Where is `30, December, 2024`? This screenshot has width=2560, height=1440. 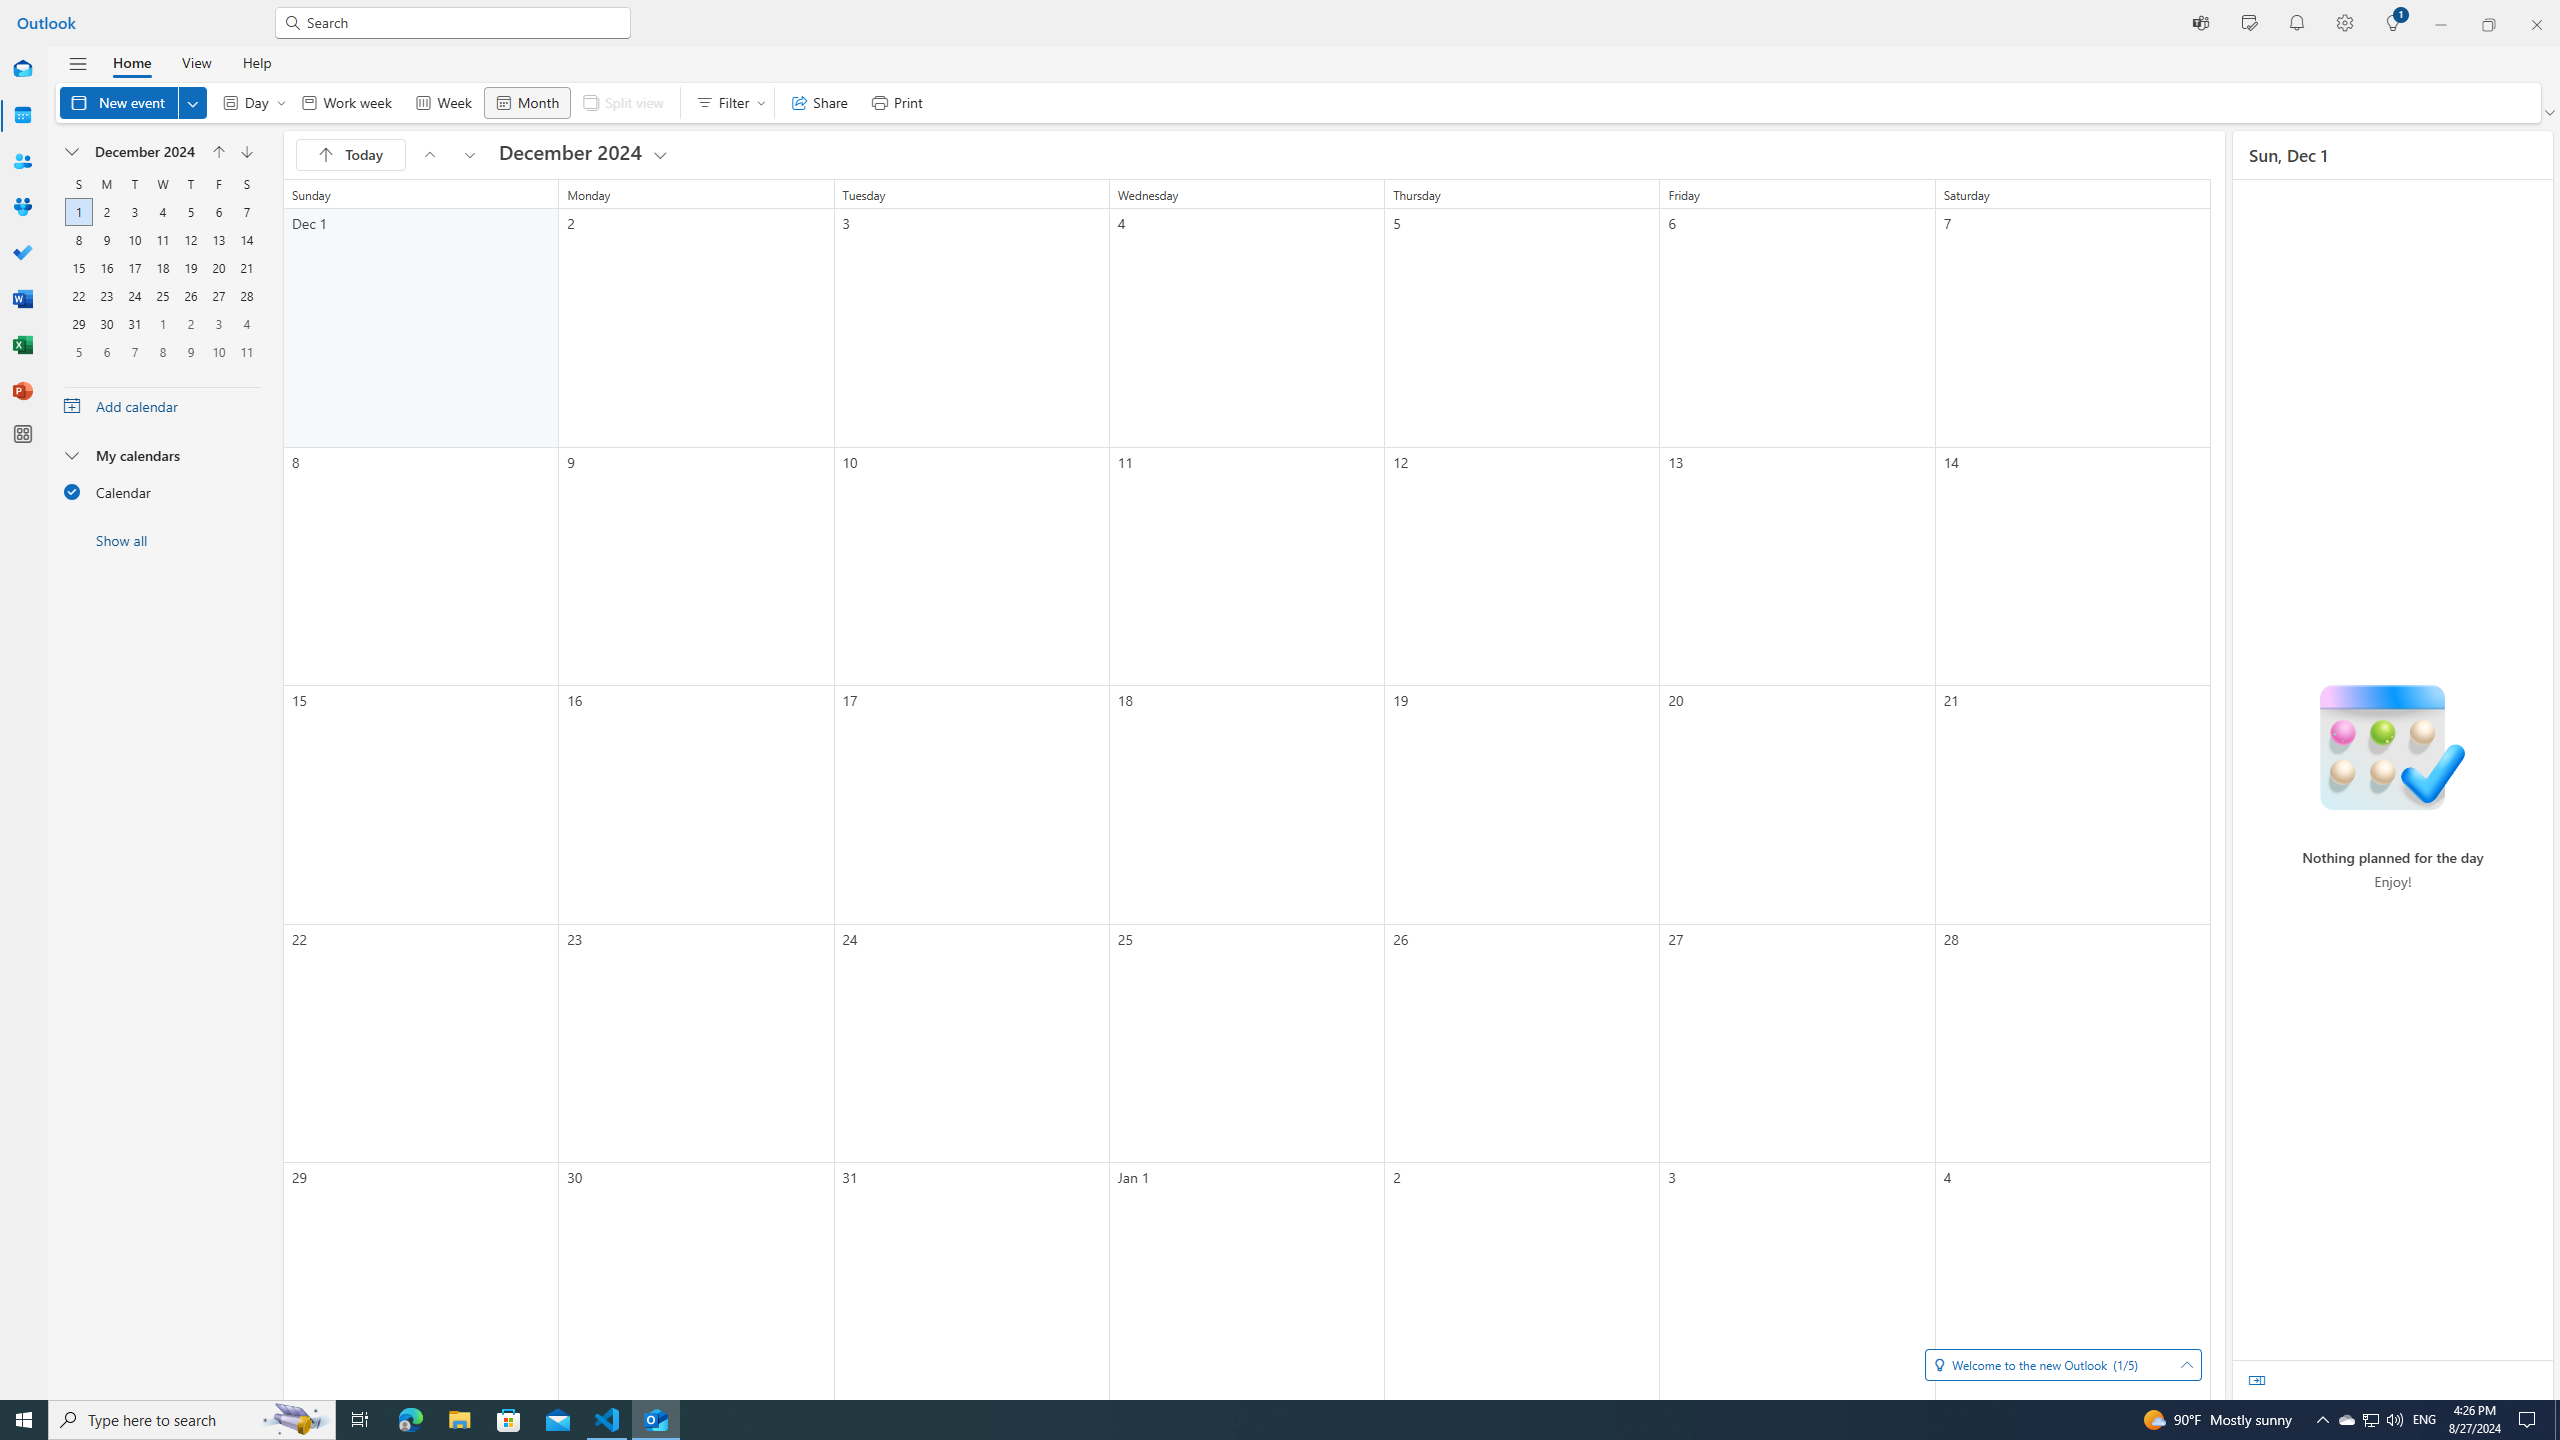 30, December, 2024 is located at coordinates (162, 324).